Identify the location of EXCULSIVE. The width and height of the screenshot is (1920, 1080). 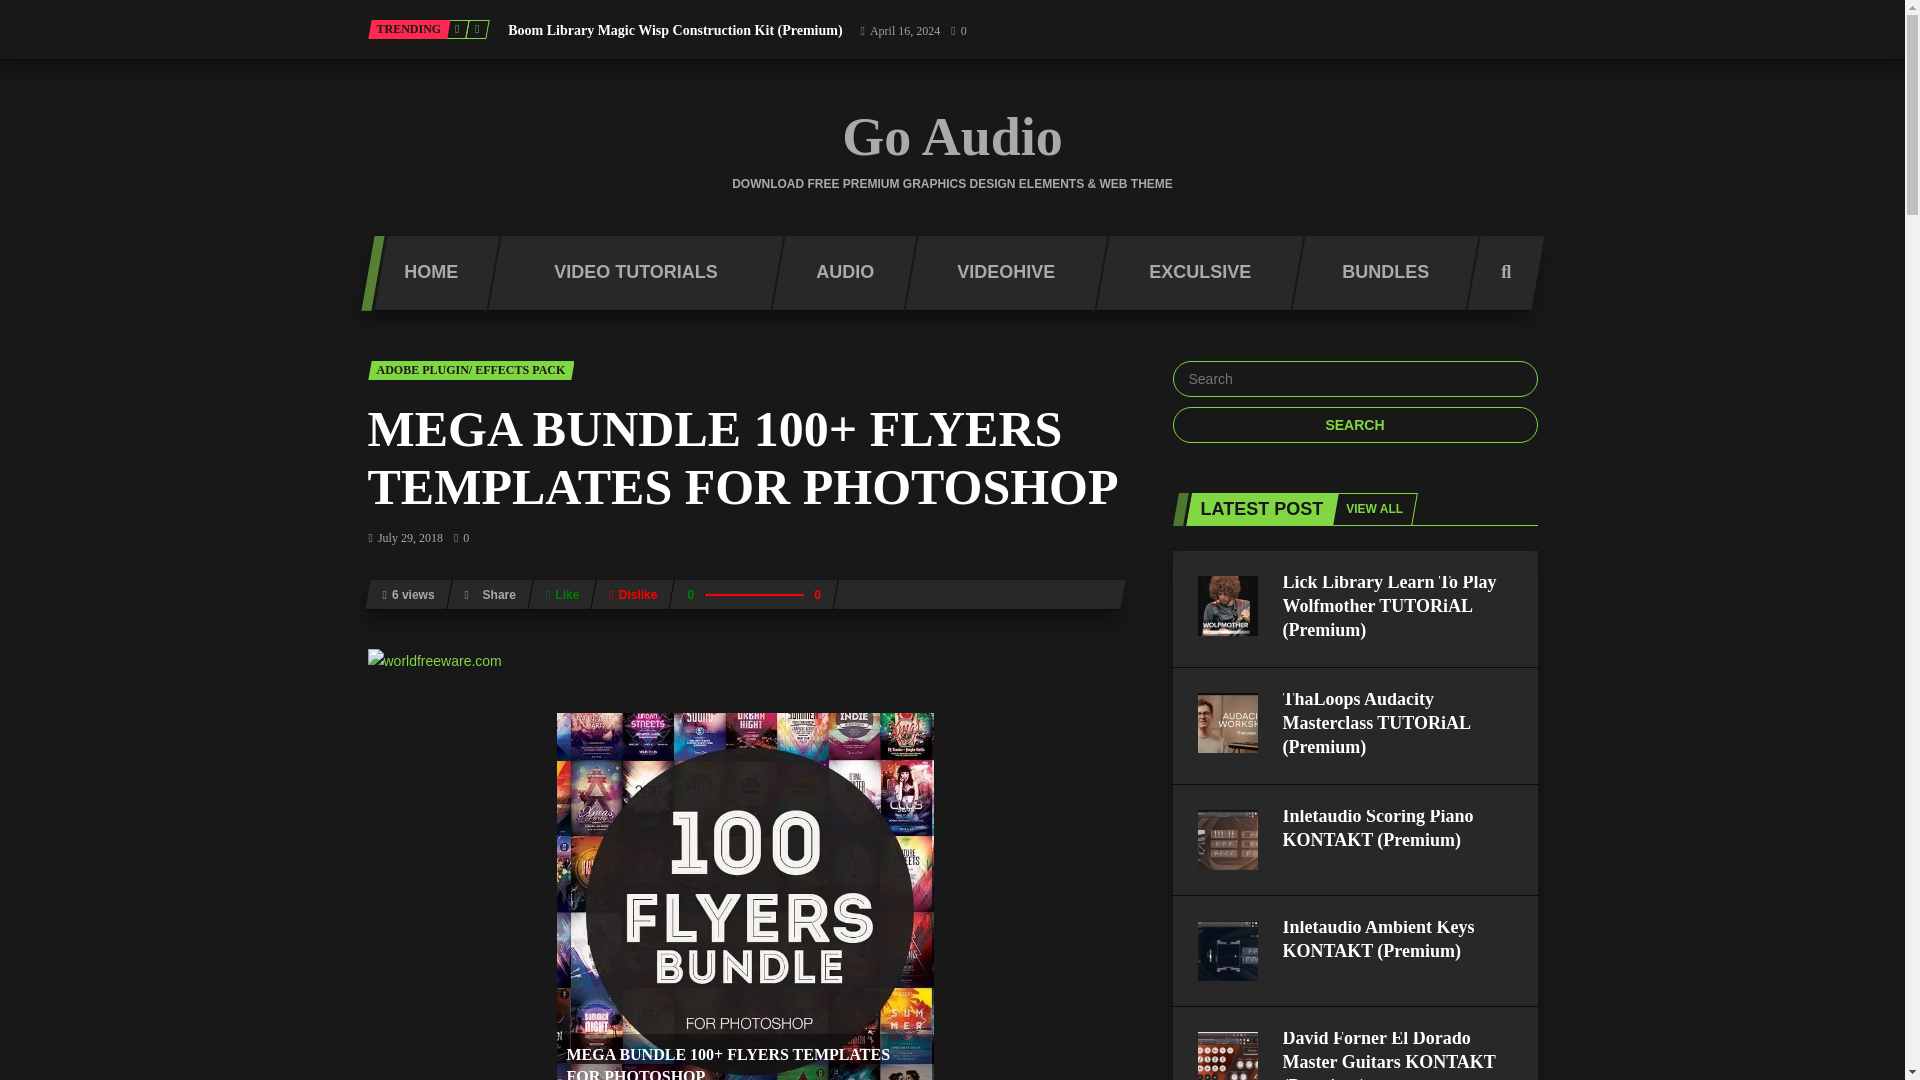
(1192, 274).